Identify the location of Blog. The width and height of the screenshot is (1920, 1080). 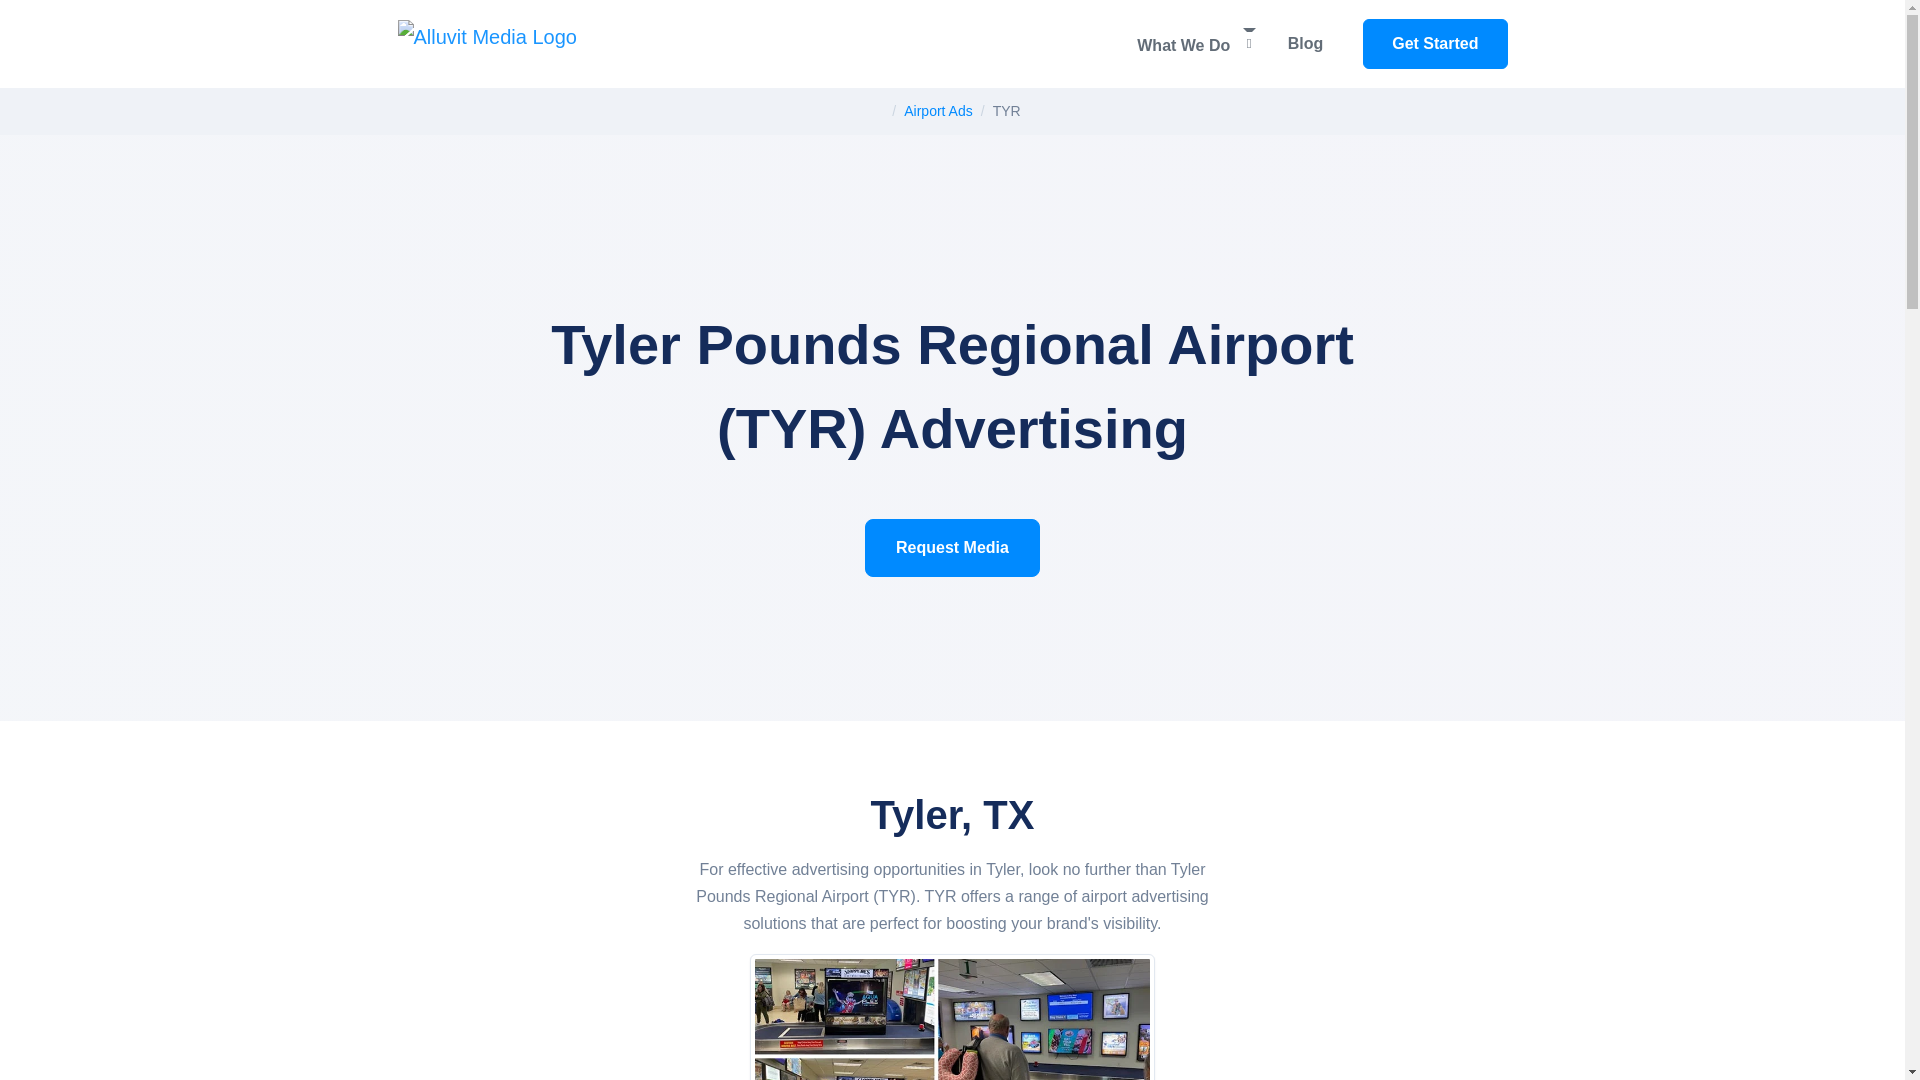
(1306, 44).